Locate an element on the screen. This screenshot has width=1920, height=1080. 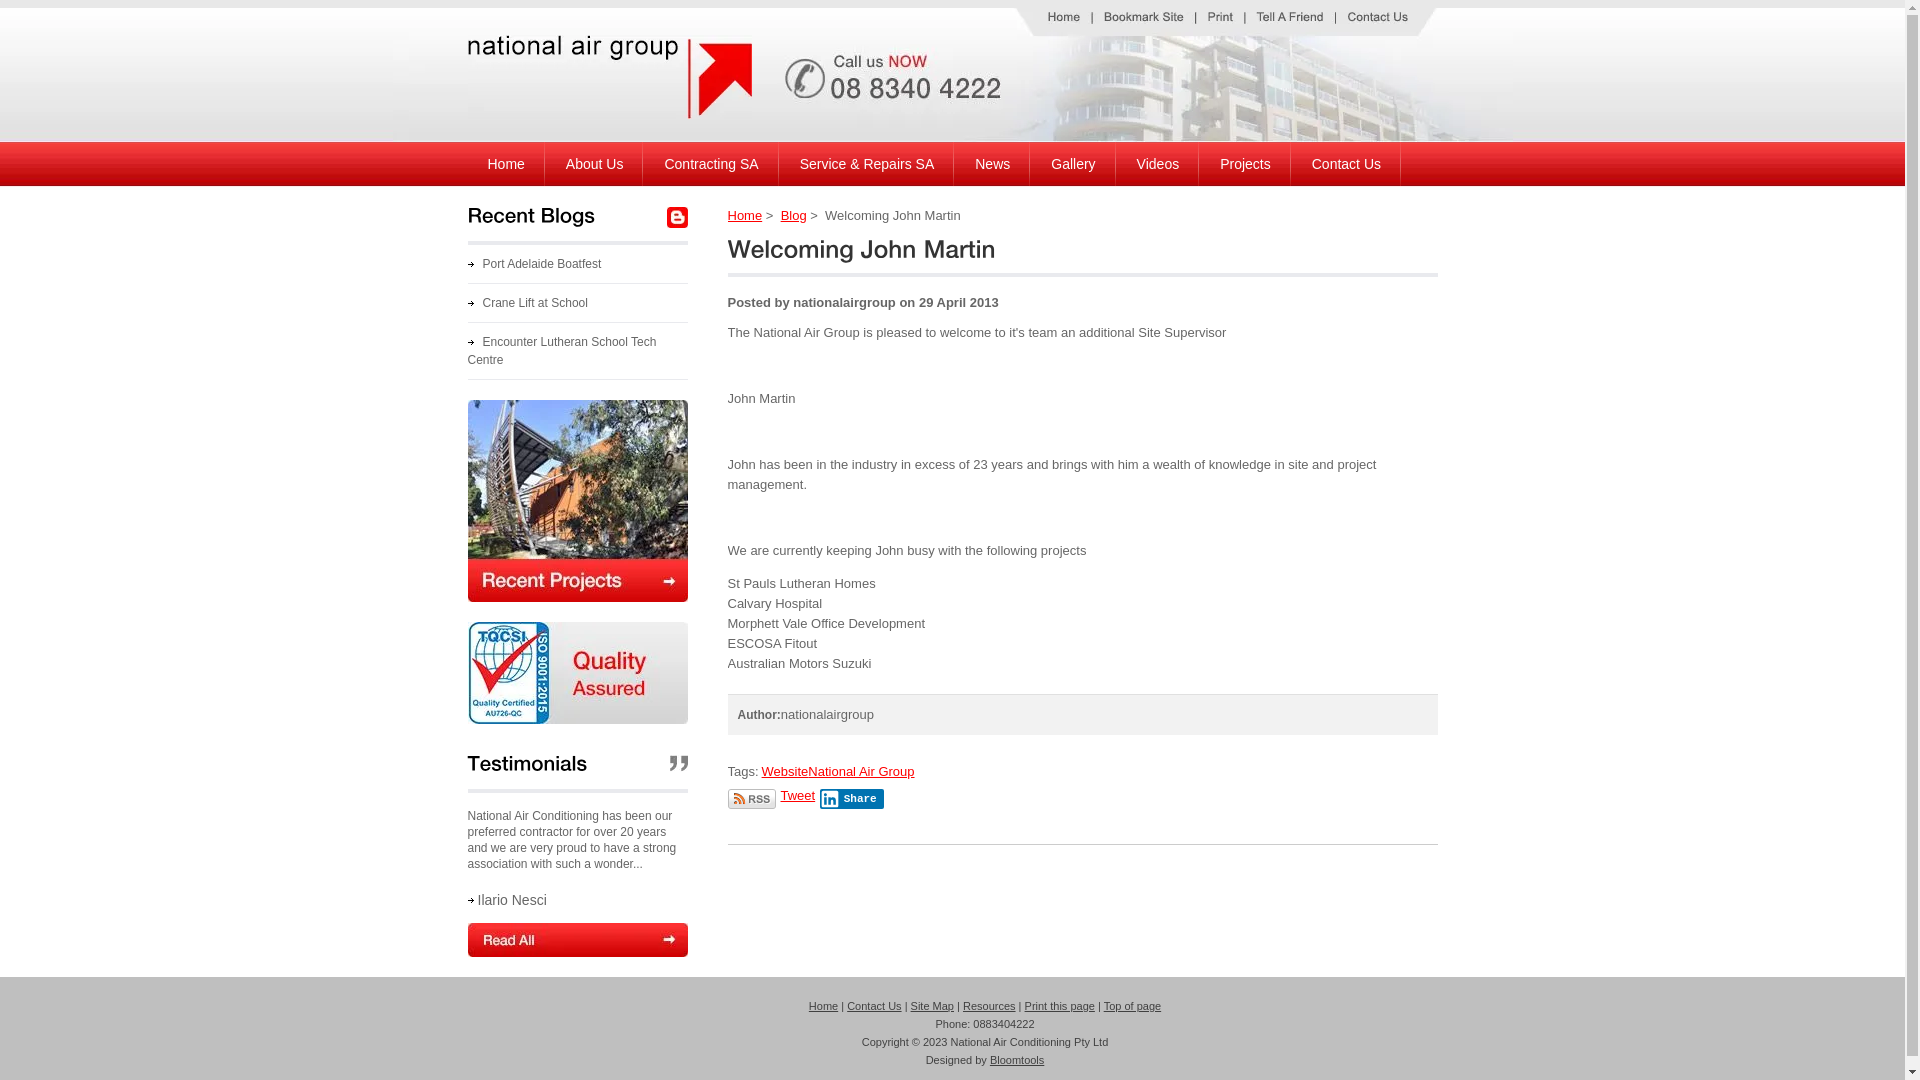
Subscribe via RSS is located at coordinates (752, 799).